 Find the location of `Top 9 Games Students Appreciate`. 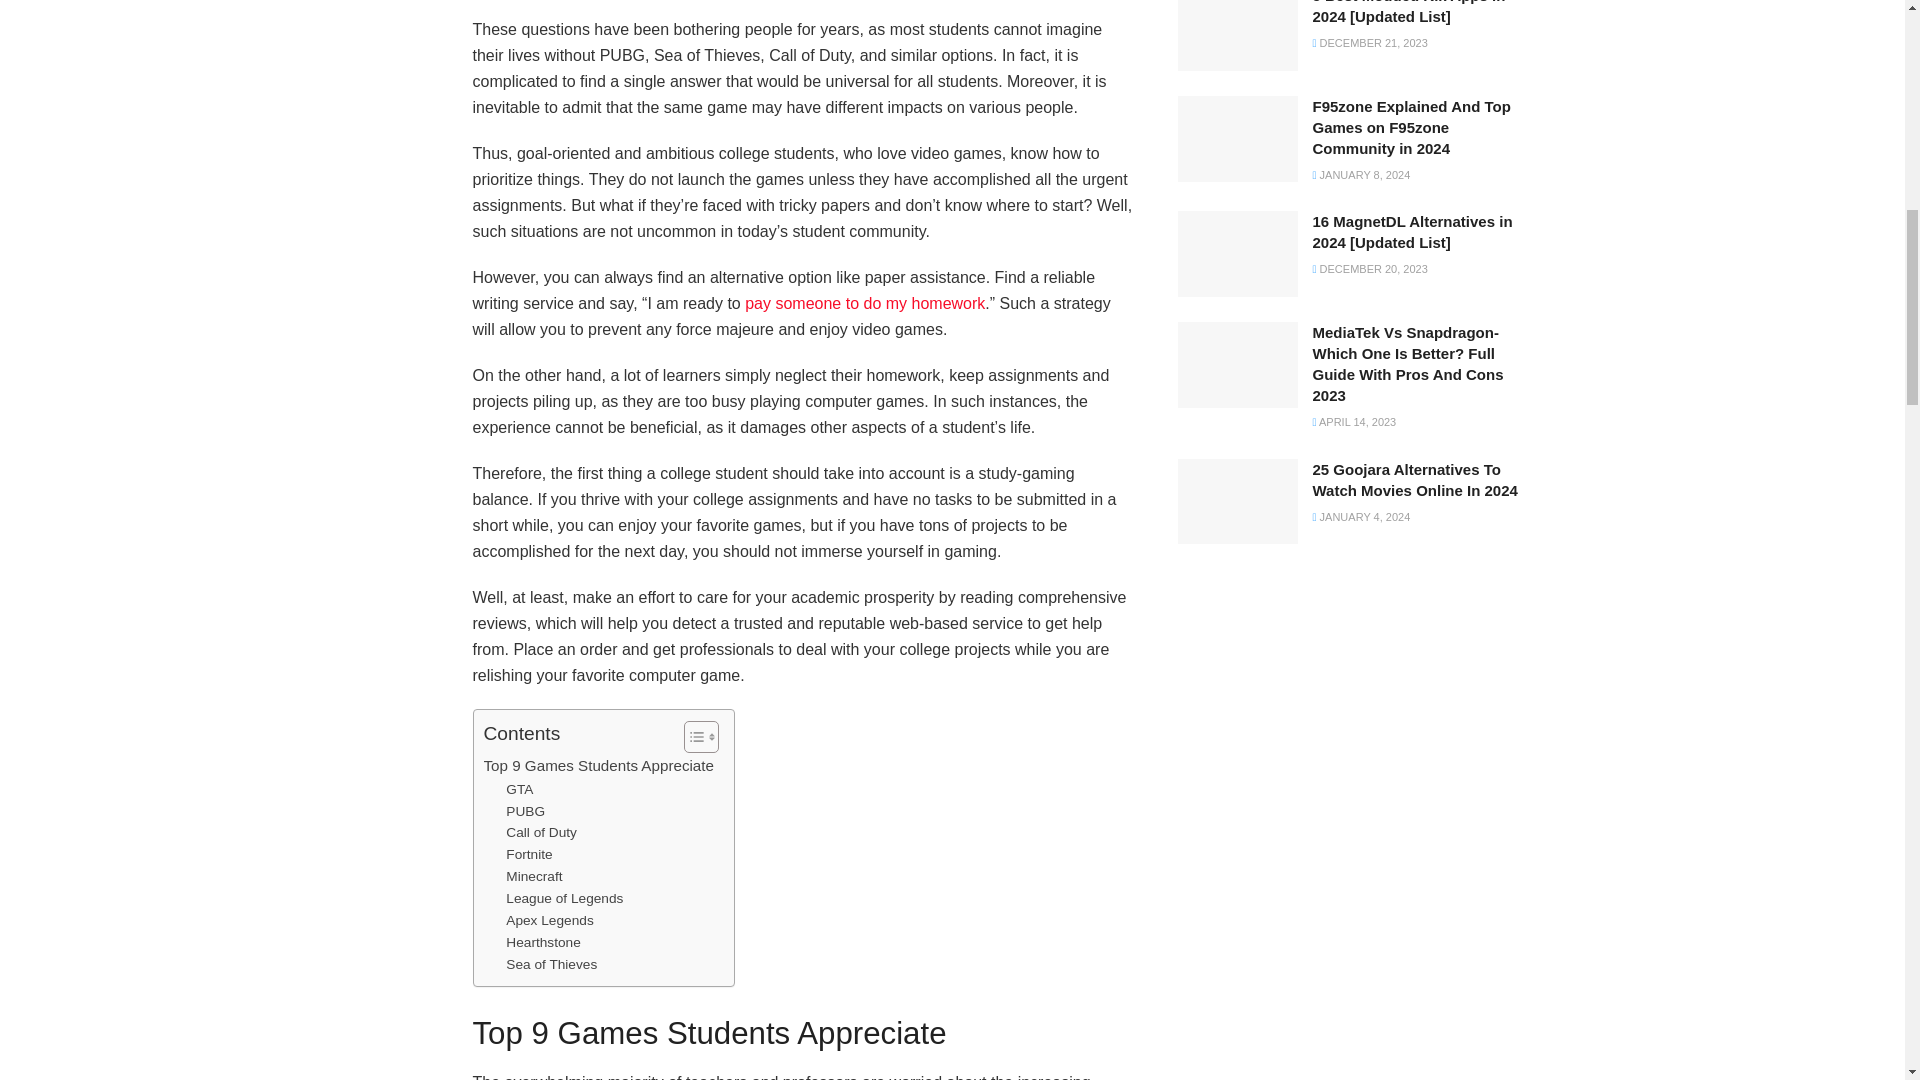

Top 9 Games Students Appreciate is located at coordinates (598, 765).